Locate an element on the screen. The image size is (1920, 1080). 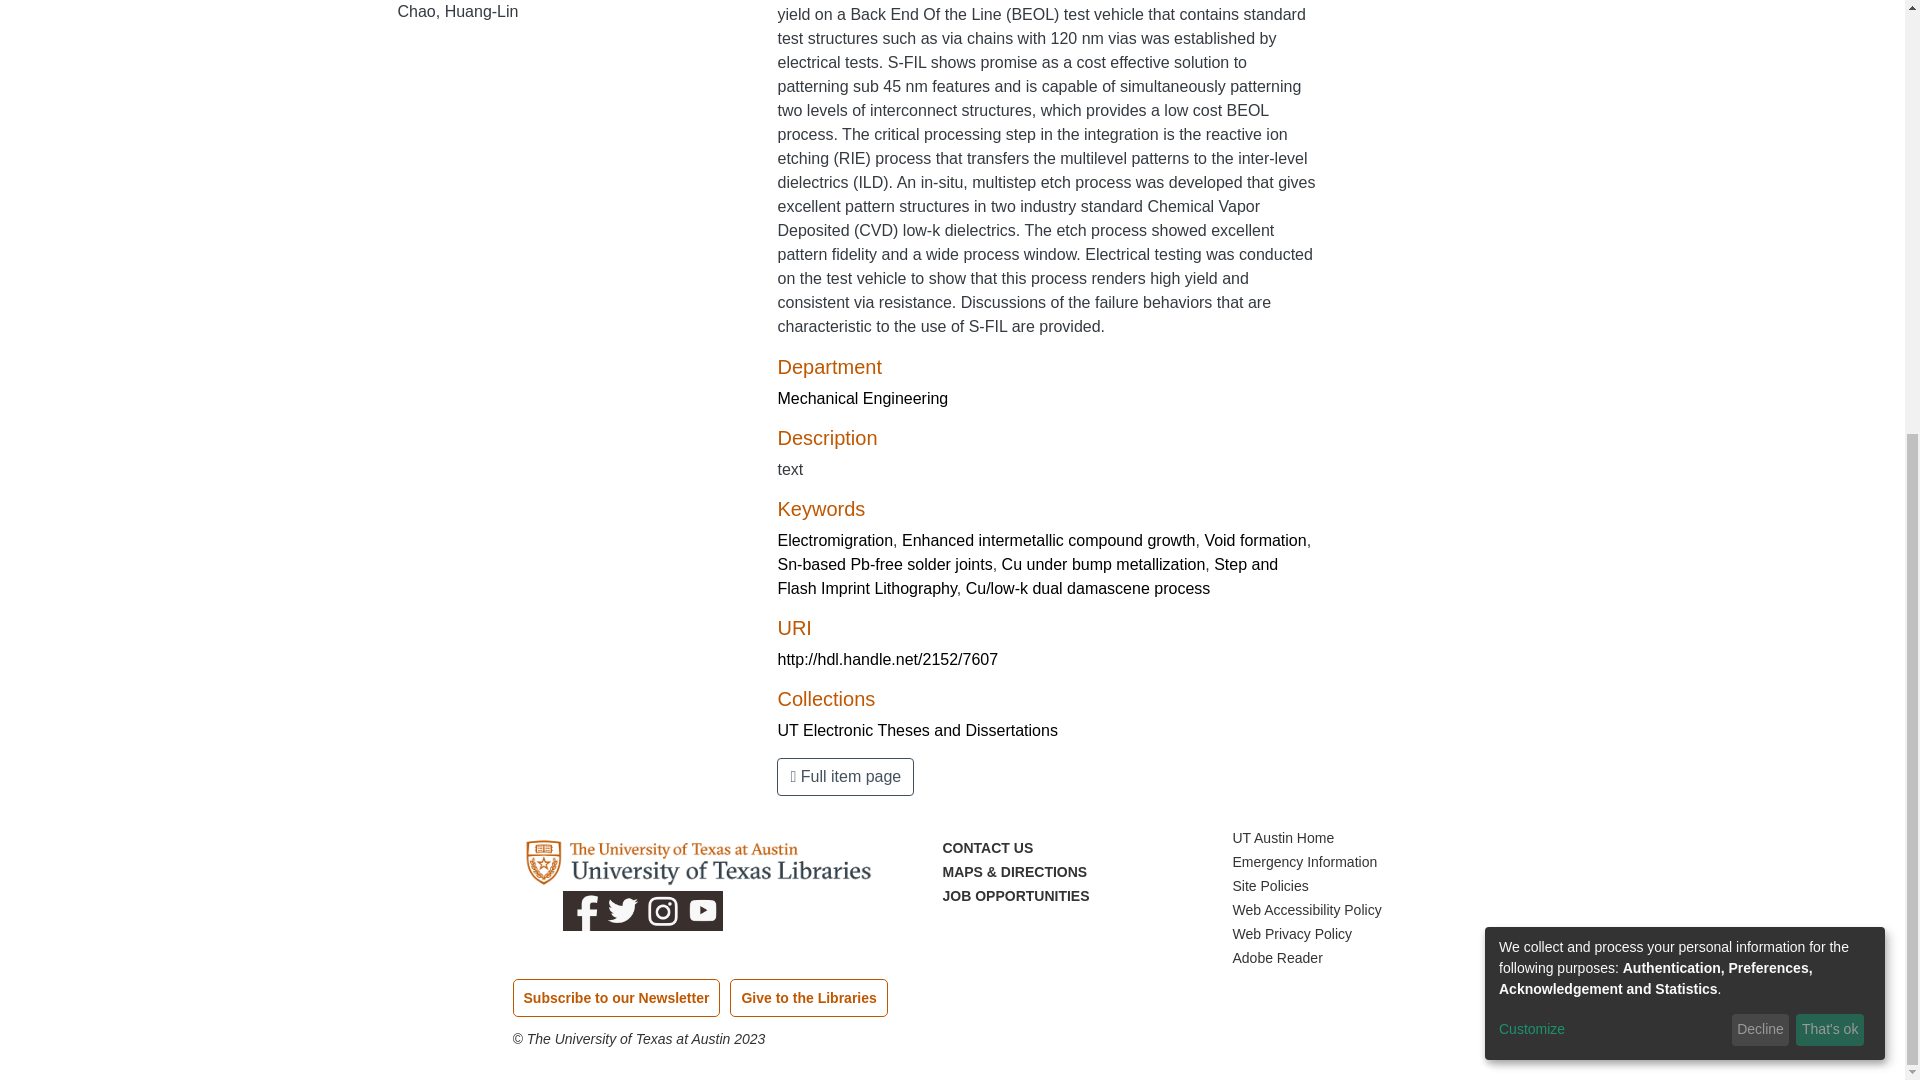
Step and Flash Imprint Lithography is located at coordinates (1028, 576).